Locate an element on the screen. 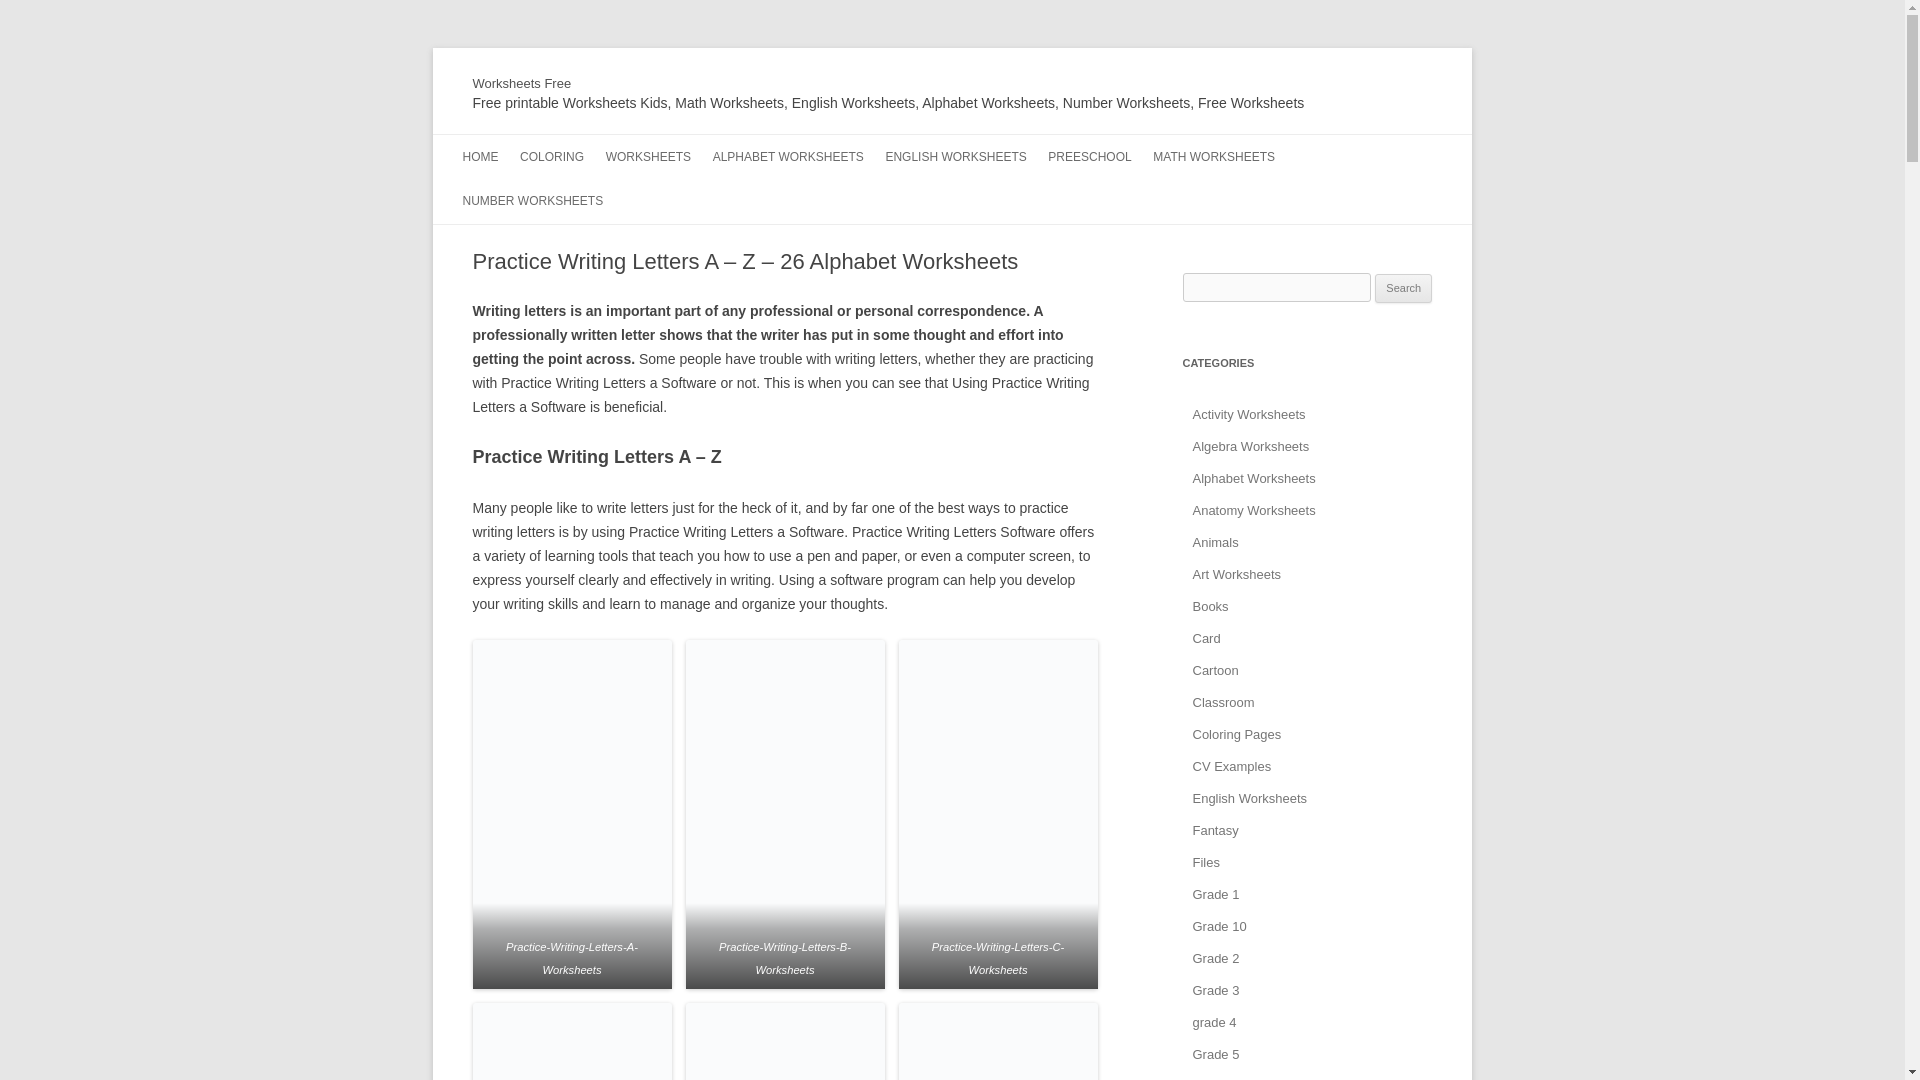 This screenshot has height=1080, width=1920. Search is located at coordinates (1403, 288).